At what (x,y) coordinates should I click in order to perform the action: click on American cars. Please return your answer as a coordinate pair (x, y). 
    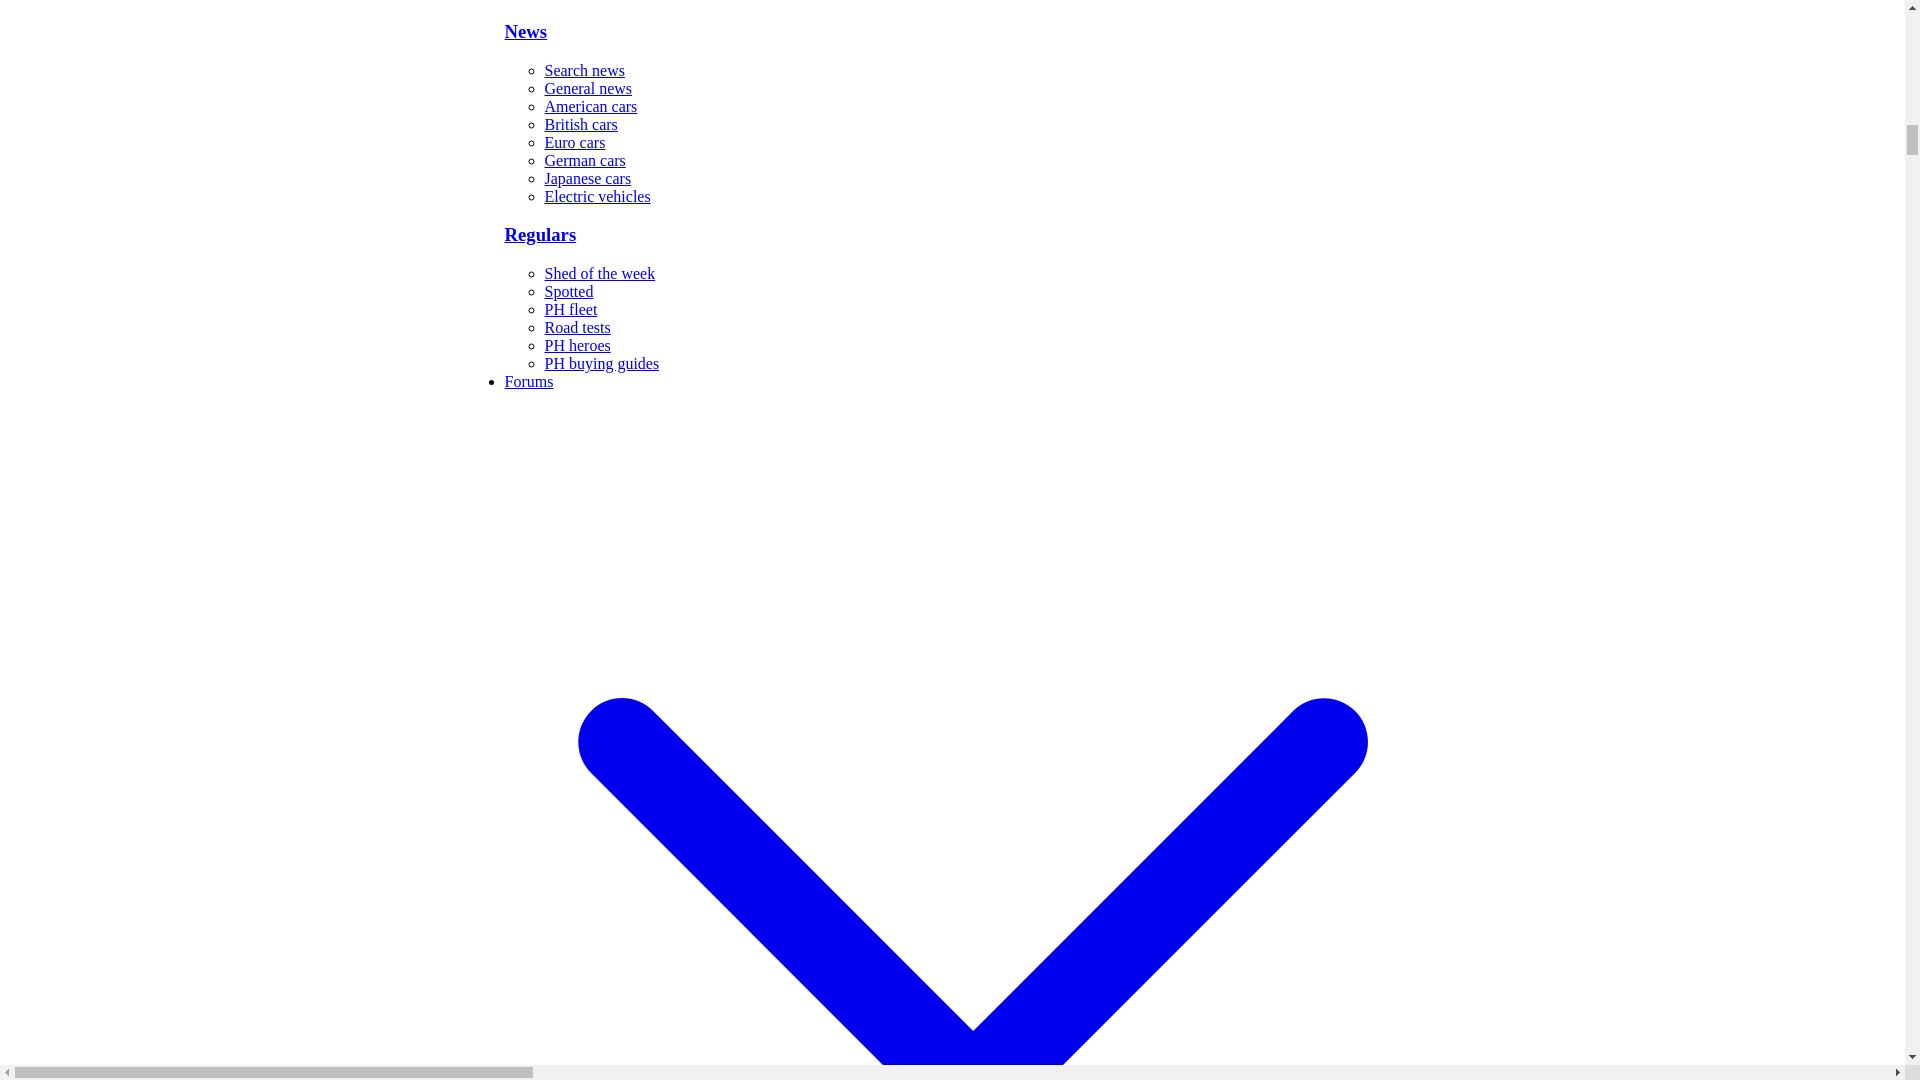
    Looking at the image, I should click on (590, 106).